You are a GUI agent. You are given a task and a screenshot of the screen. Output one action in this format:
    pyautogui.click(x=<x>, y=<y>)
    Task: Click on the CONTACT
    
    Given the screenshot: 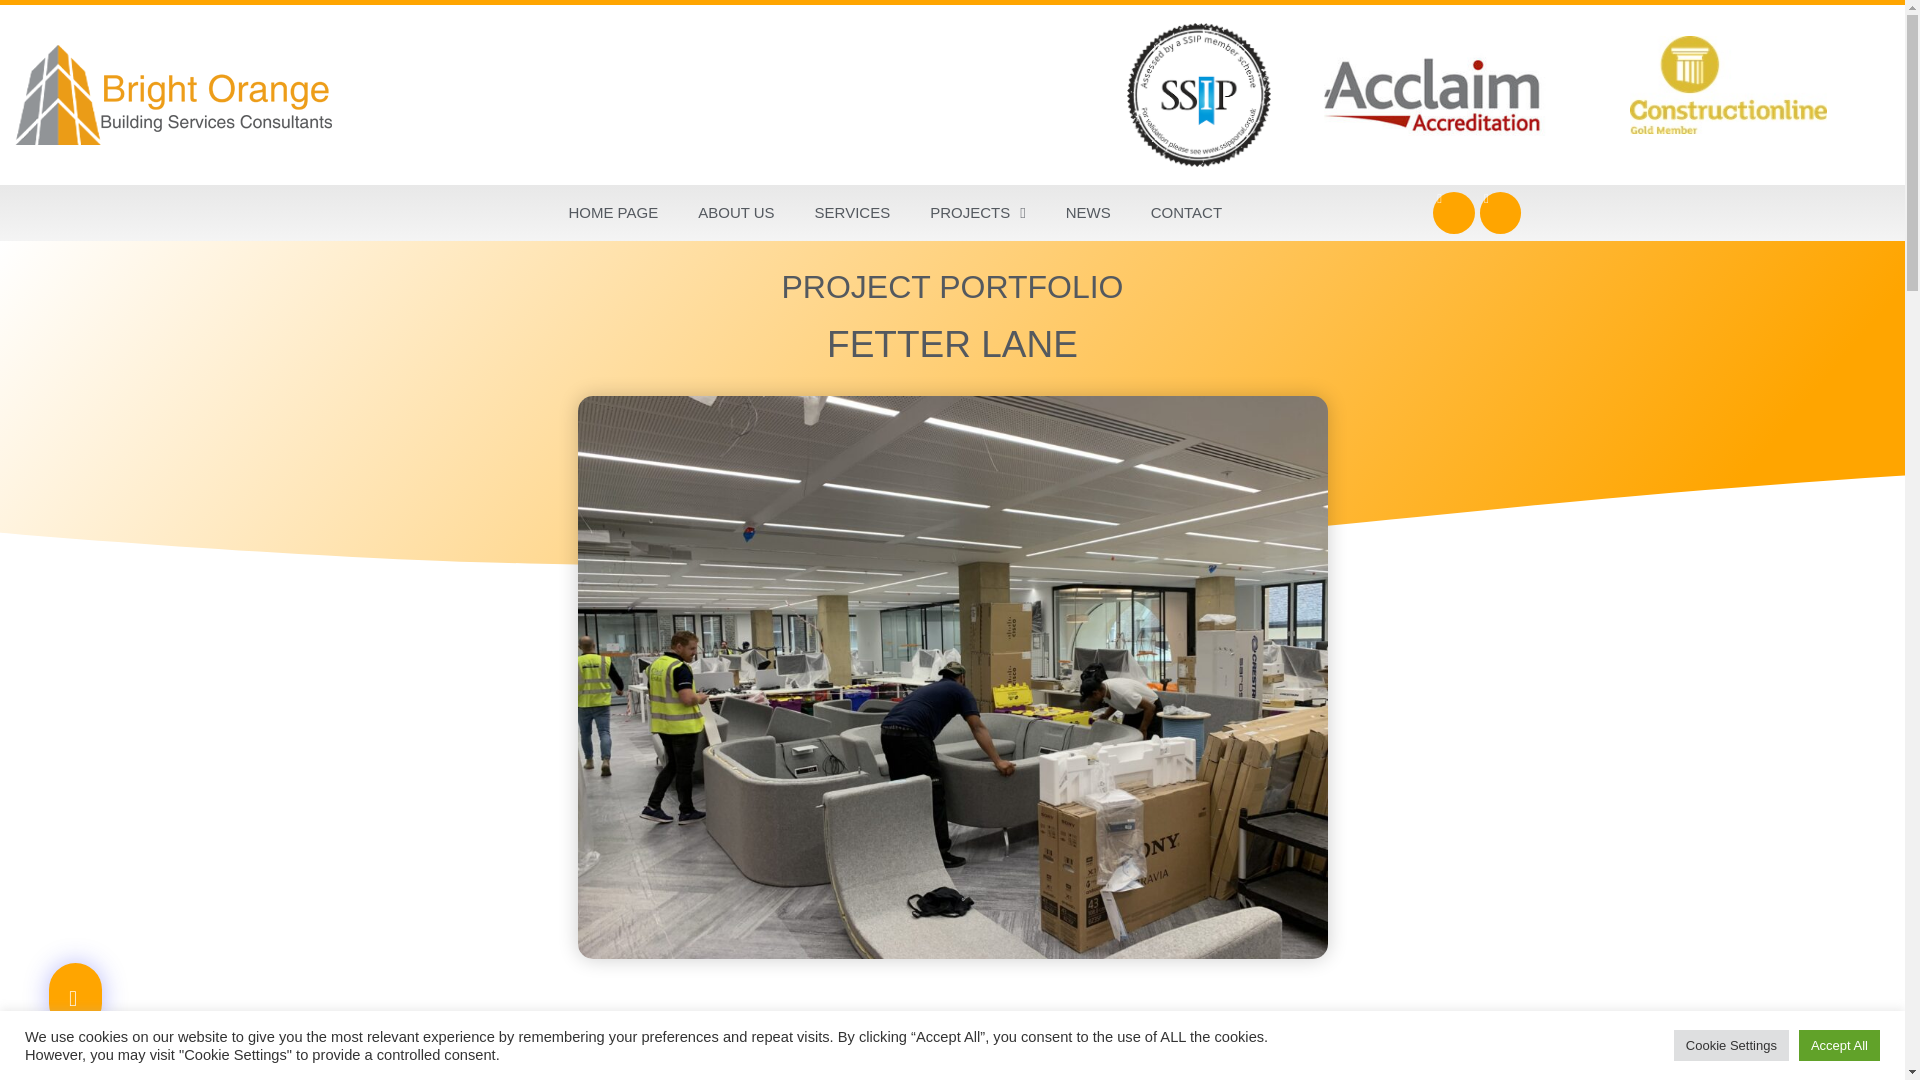 What is the action you would take?
    pyautogui.click(x=1186, y=212)
    